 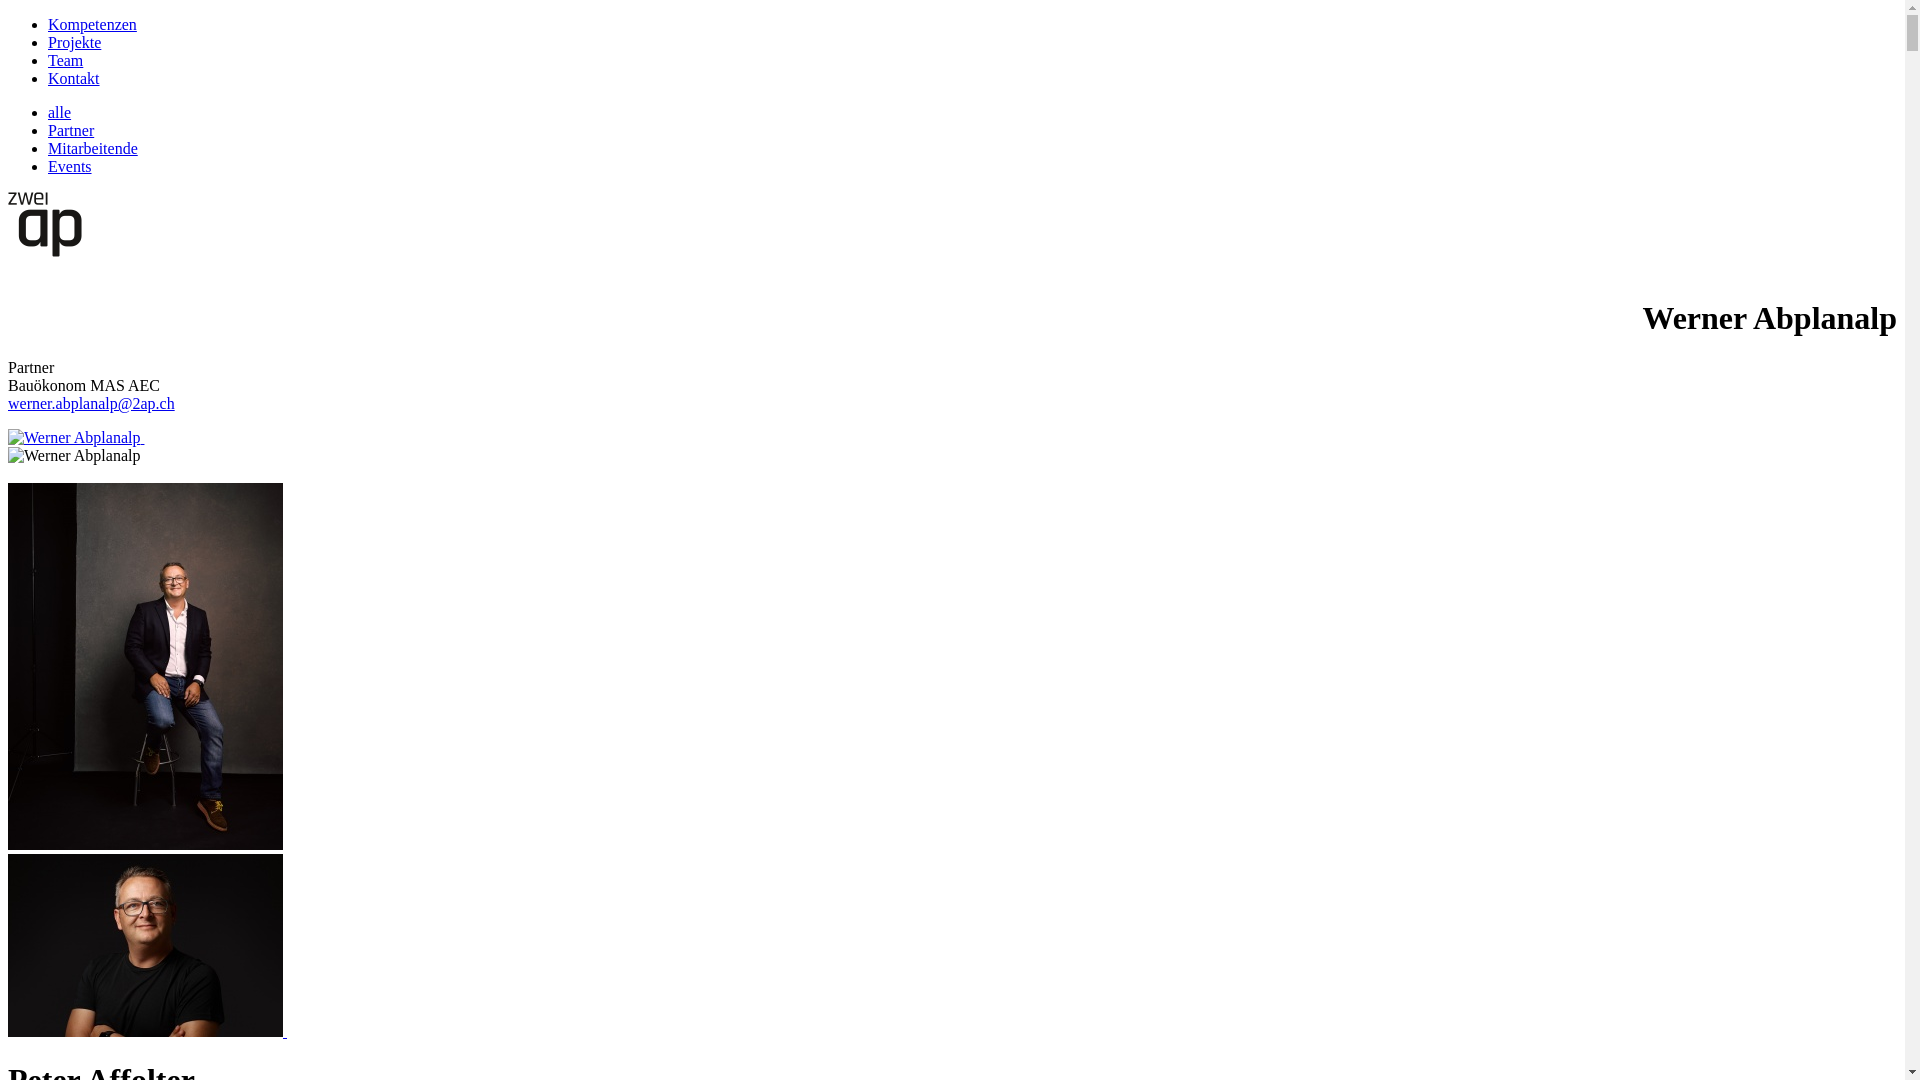 I want to click on Werner Abplanalp, so click(x=76, y=438).